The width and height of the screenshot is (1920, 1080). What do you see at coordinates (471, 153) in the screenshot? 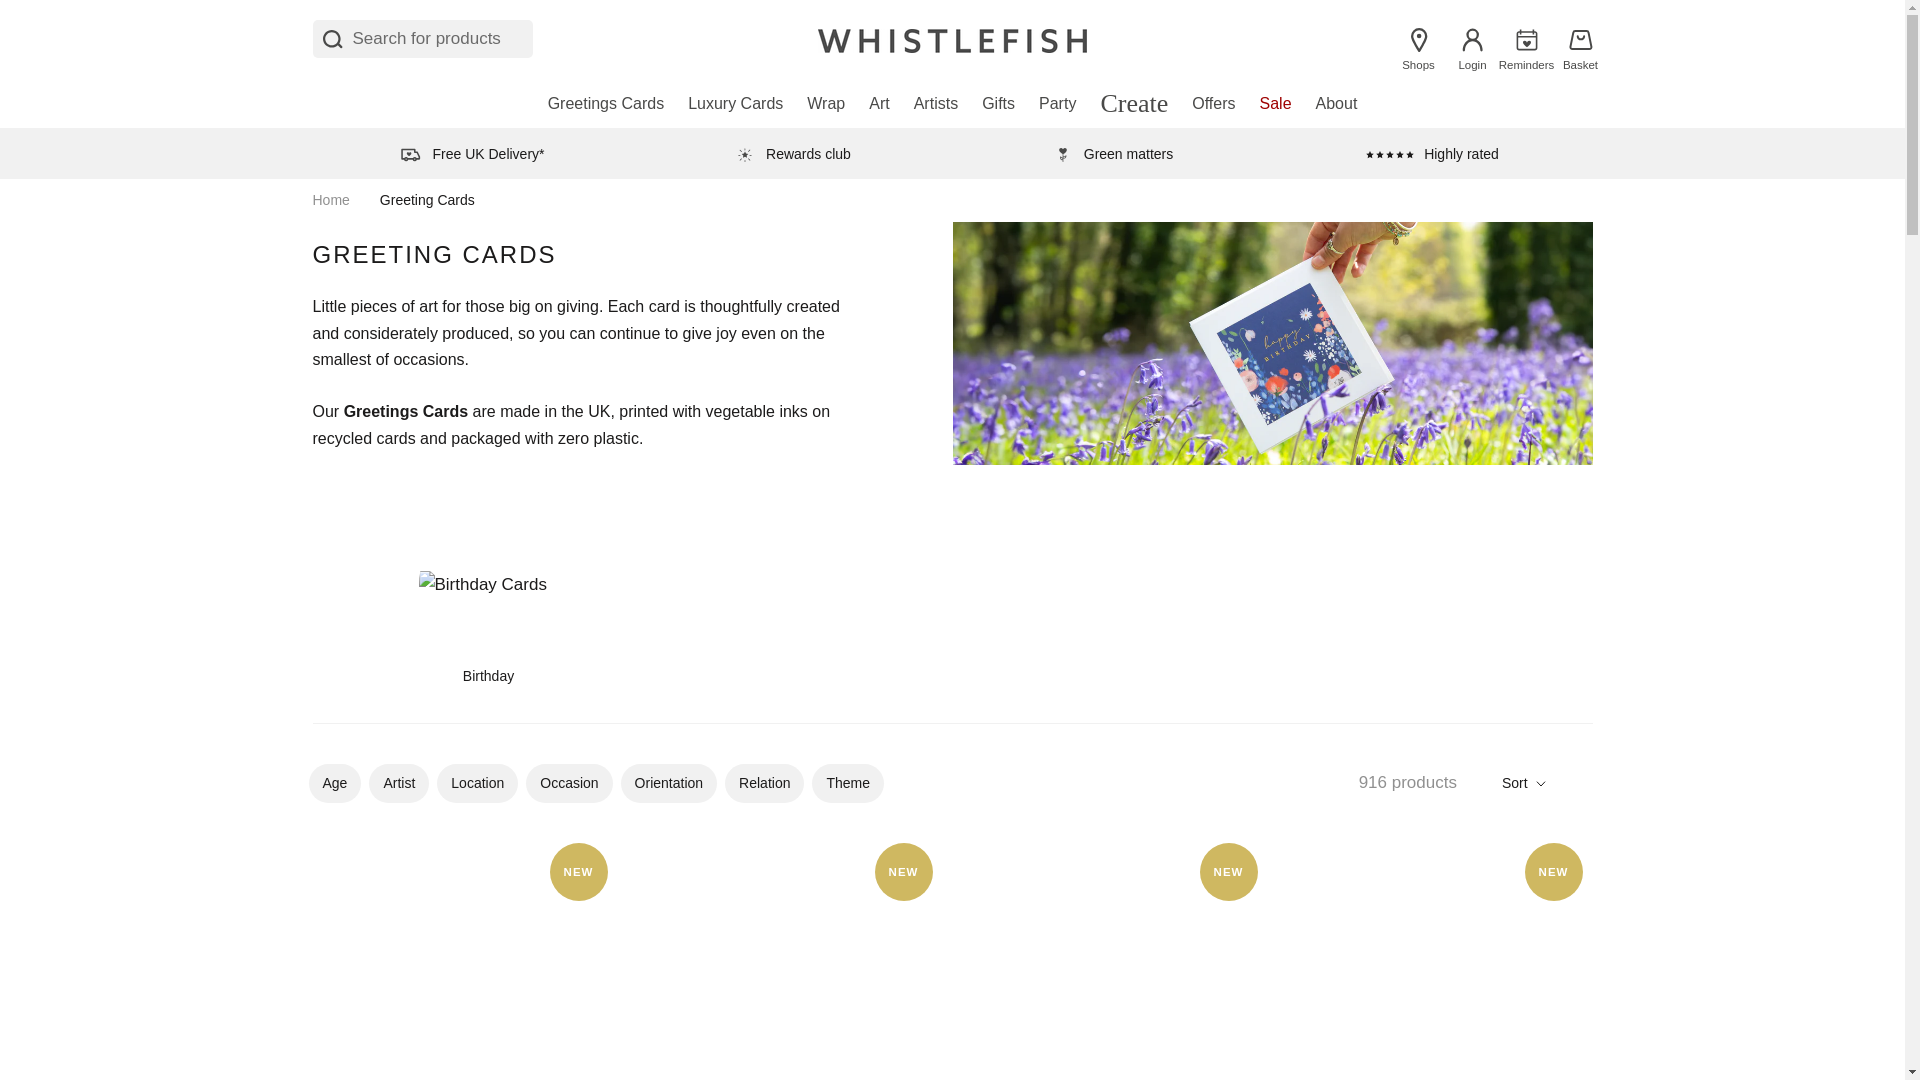
I see `Delivery information` at bounding box center [471, 153].